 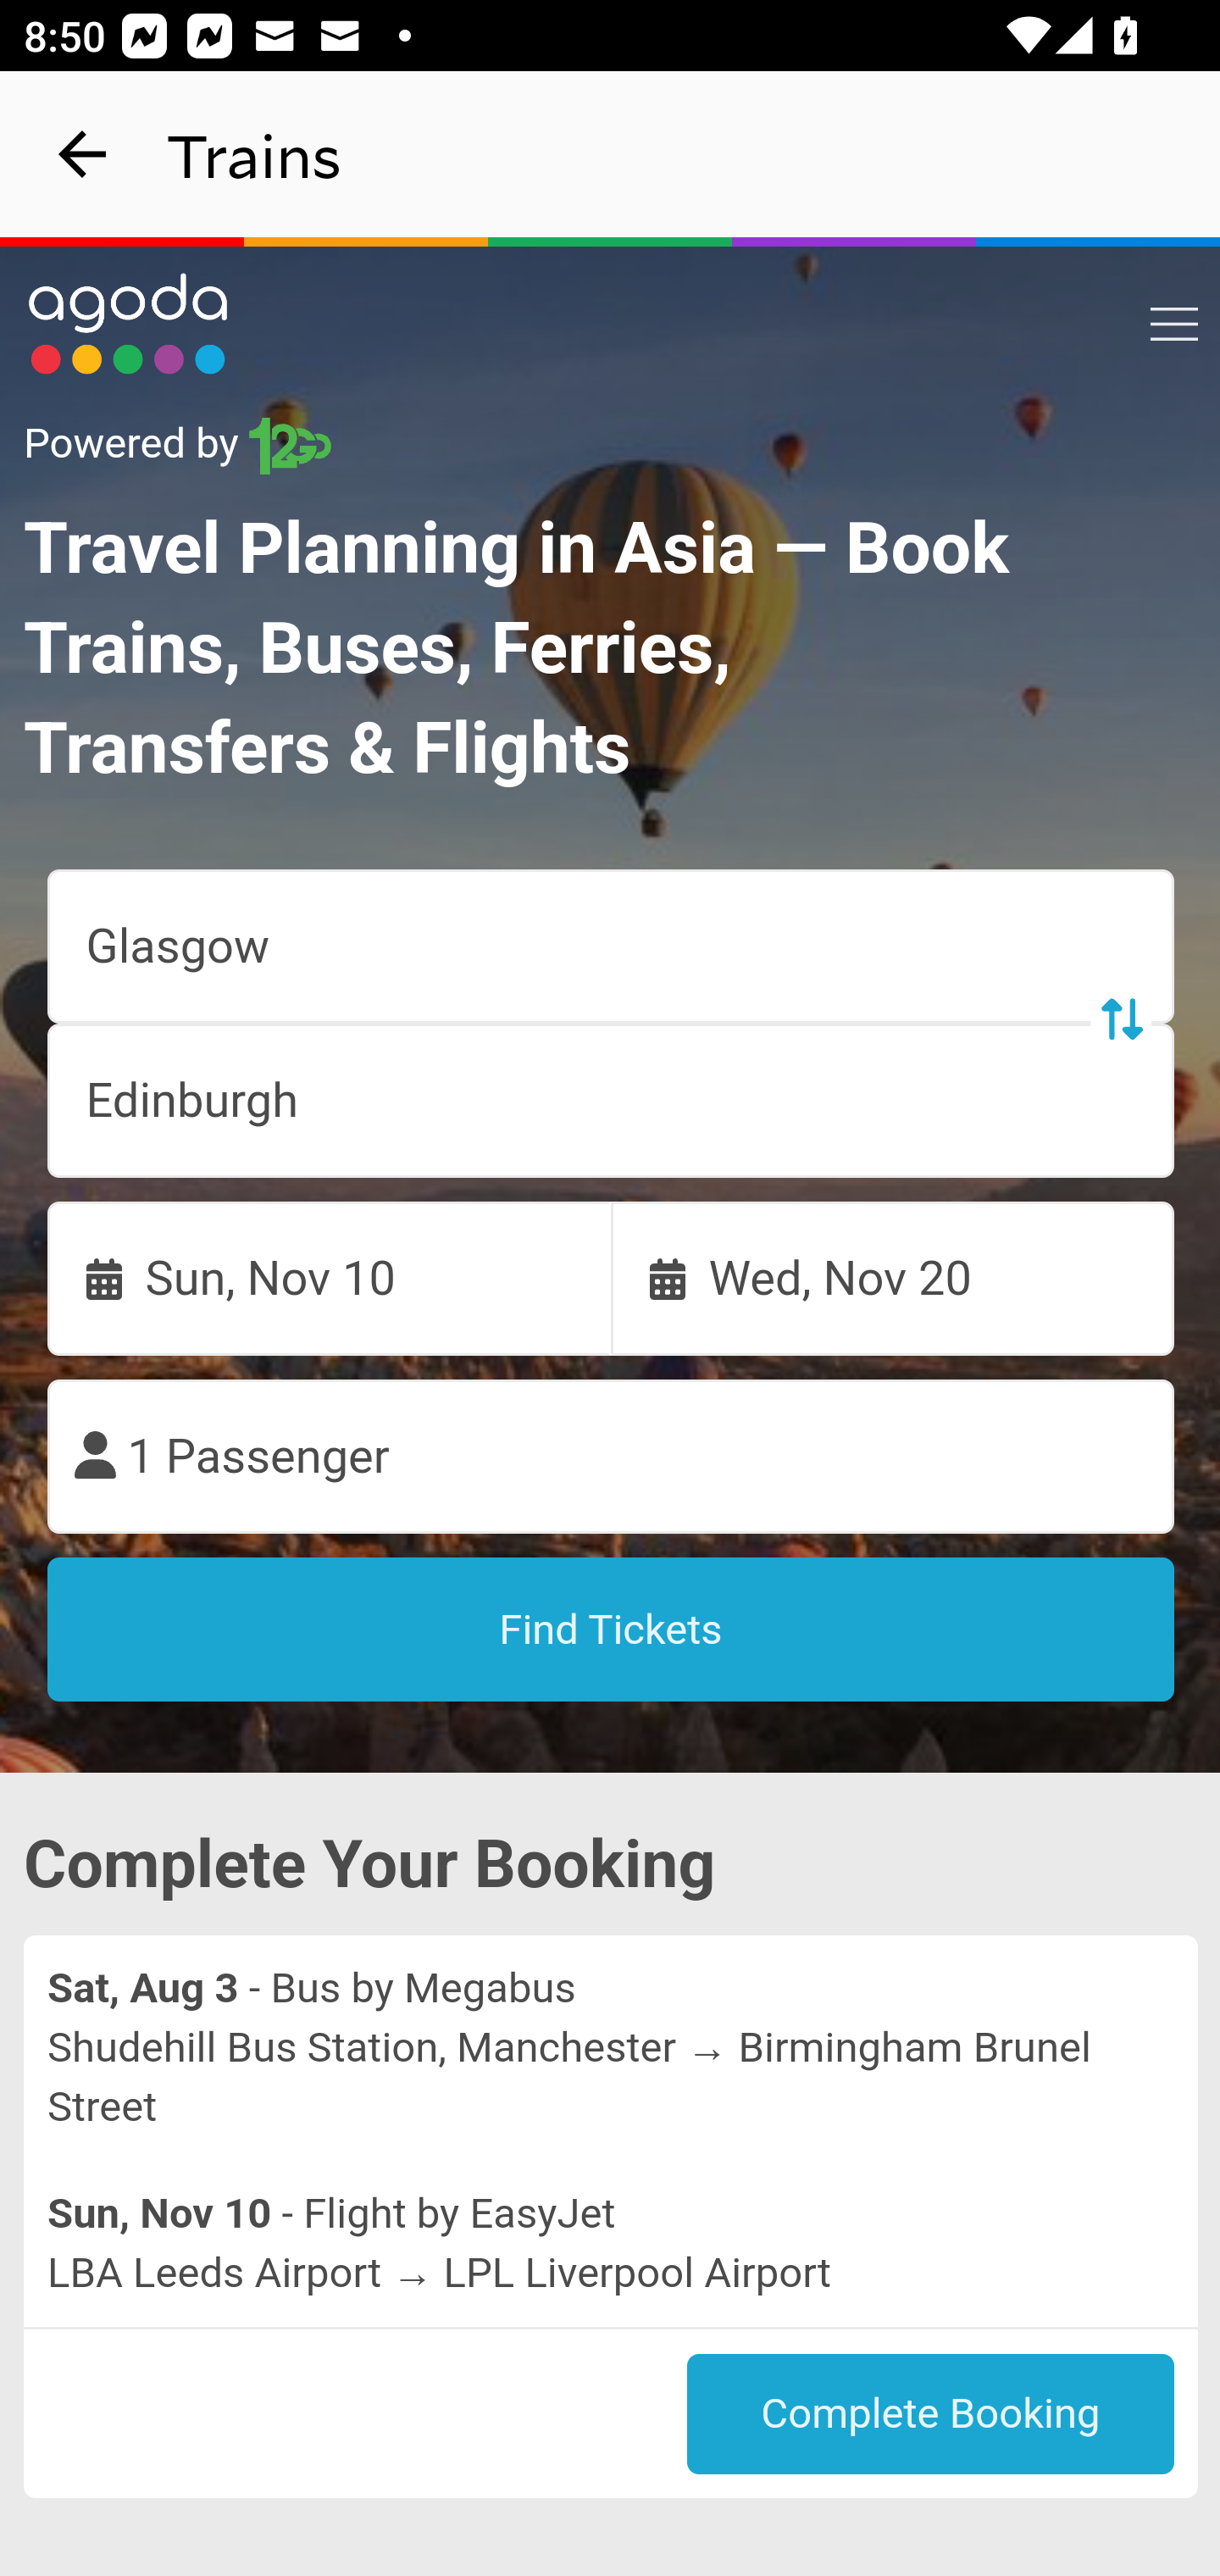 I want to click on Complete Booking, so click(x=930, y=2415).